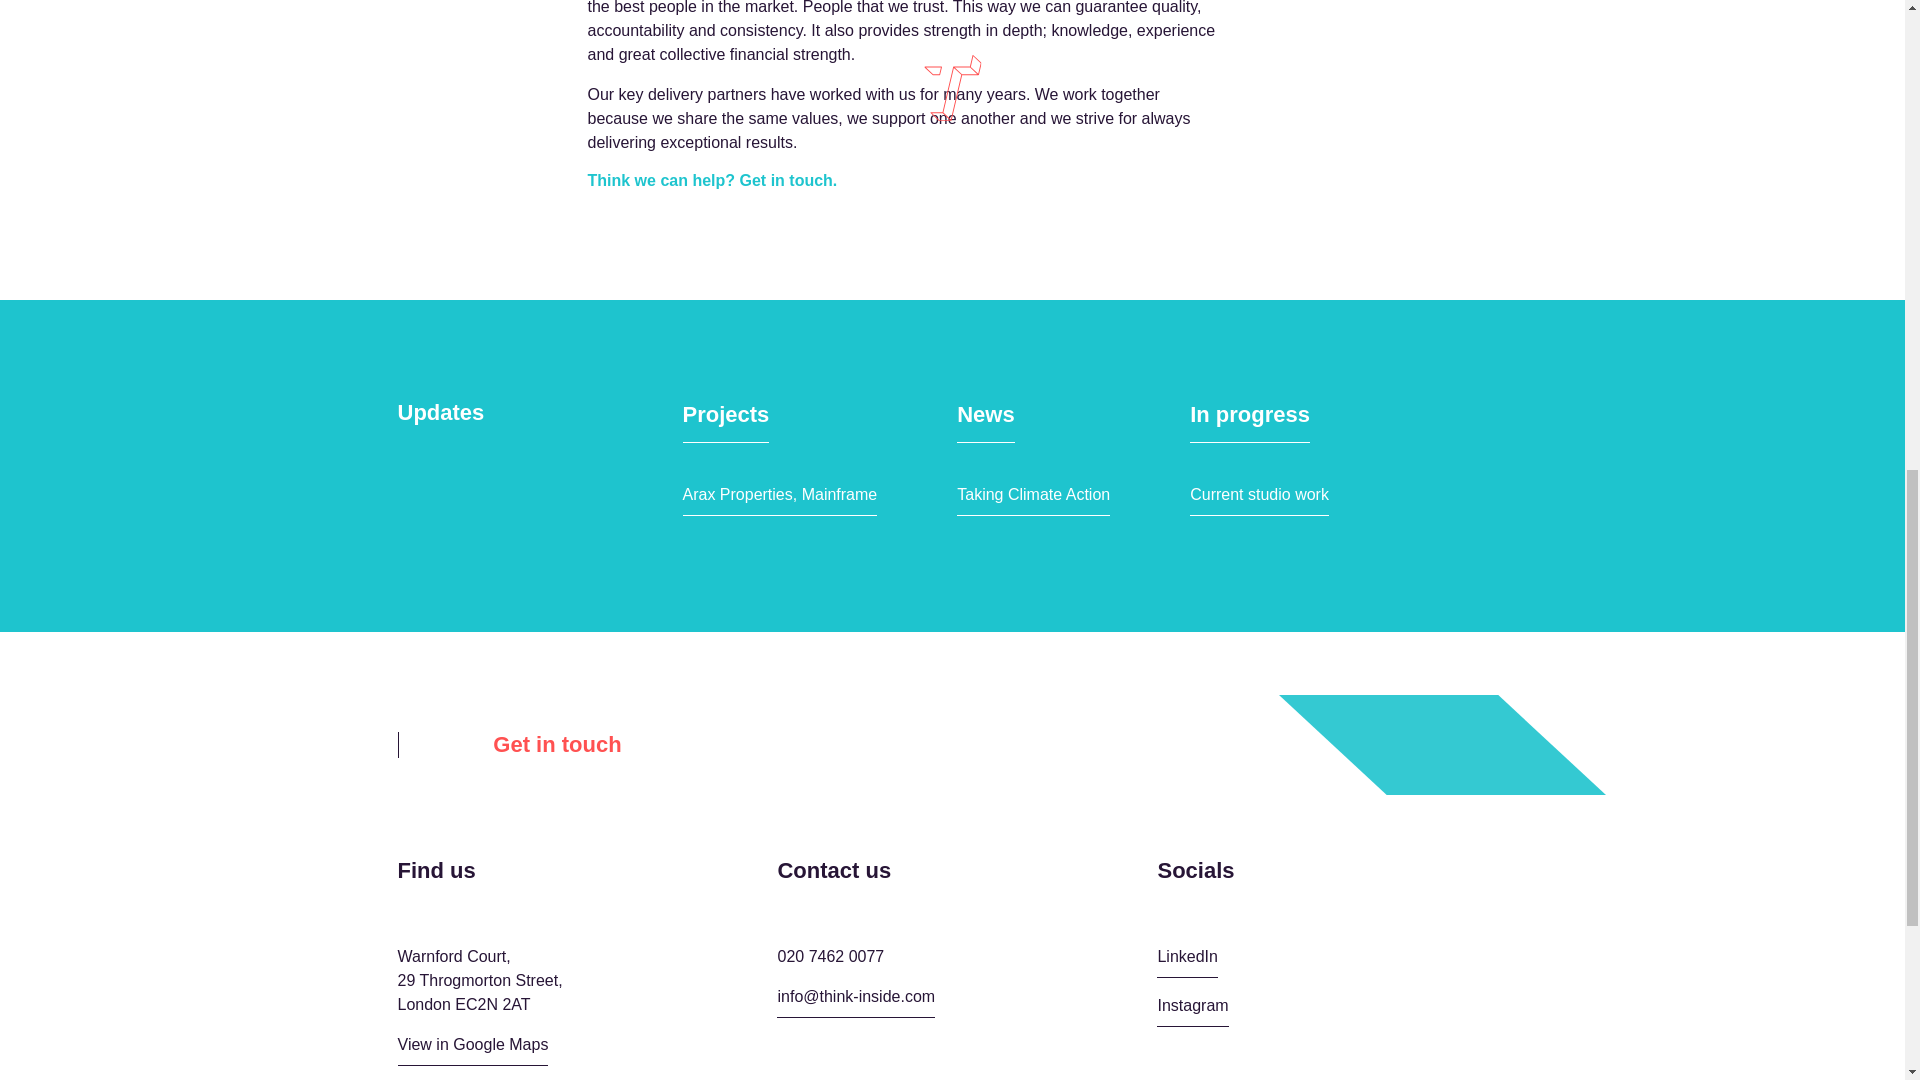 The height and width of the screenshot is (1080, 1920). What do you see at coordinates (712, 180) in the screenshot?
I see `Think we can help? Get in touch.` at bounding box center [712, 180].